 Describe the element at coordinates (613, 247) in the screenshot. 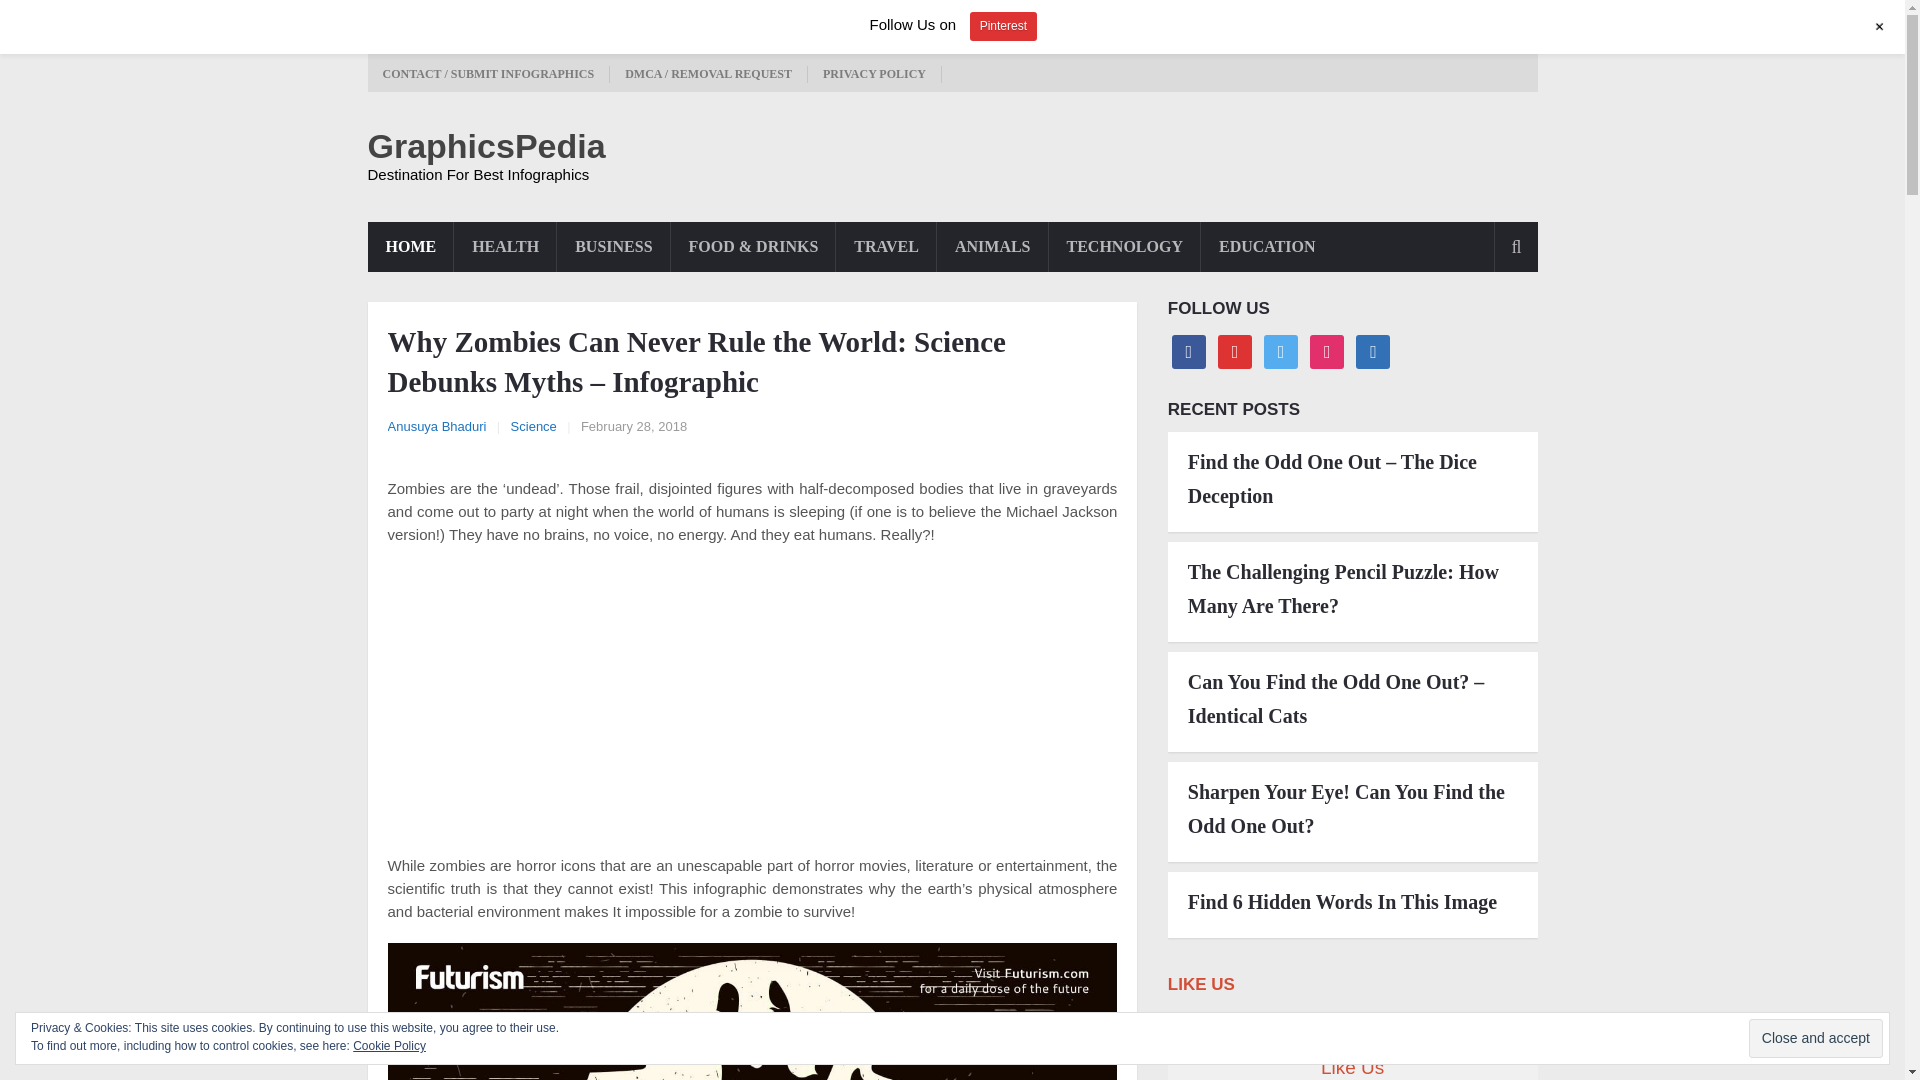

I see `BUSINESS` at that location.